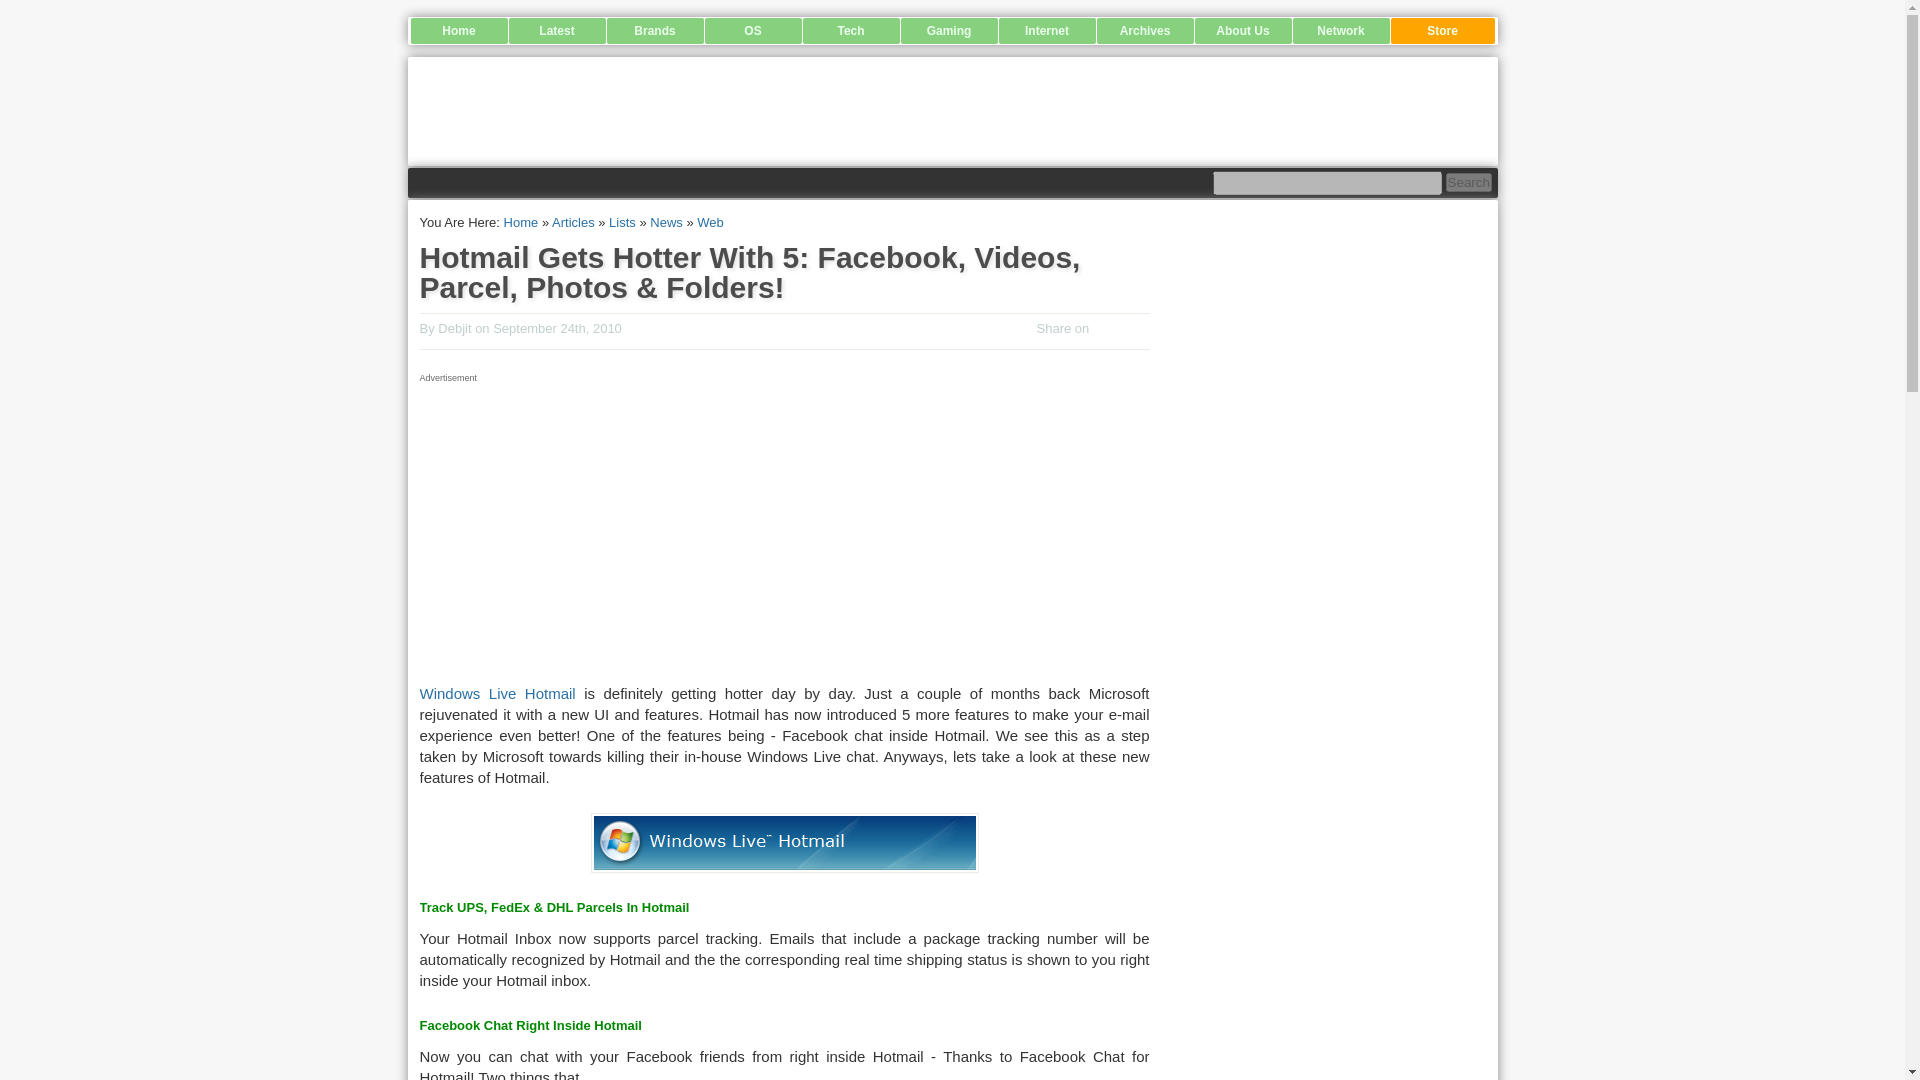  I want to click on Web, so click(710, 222).